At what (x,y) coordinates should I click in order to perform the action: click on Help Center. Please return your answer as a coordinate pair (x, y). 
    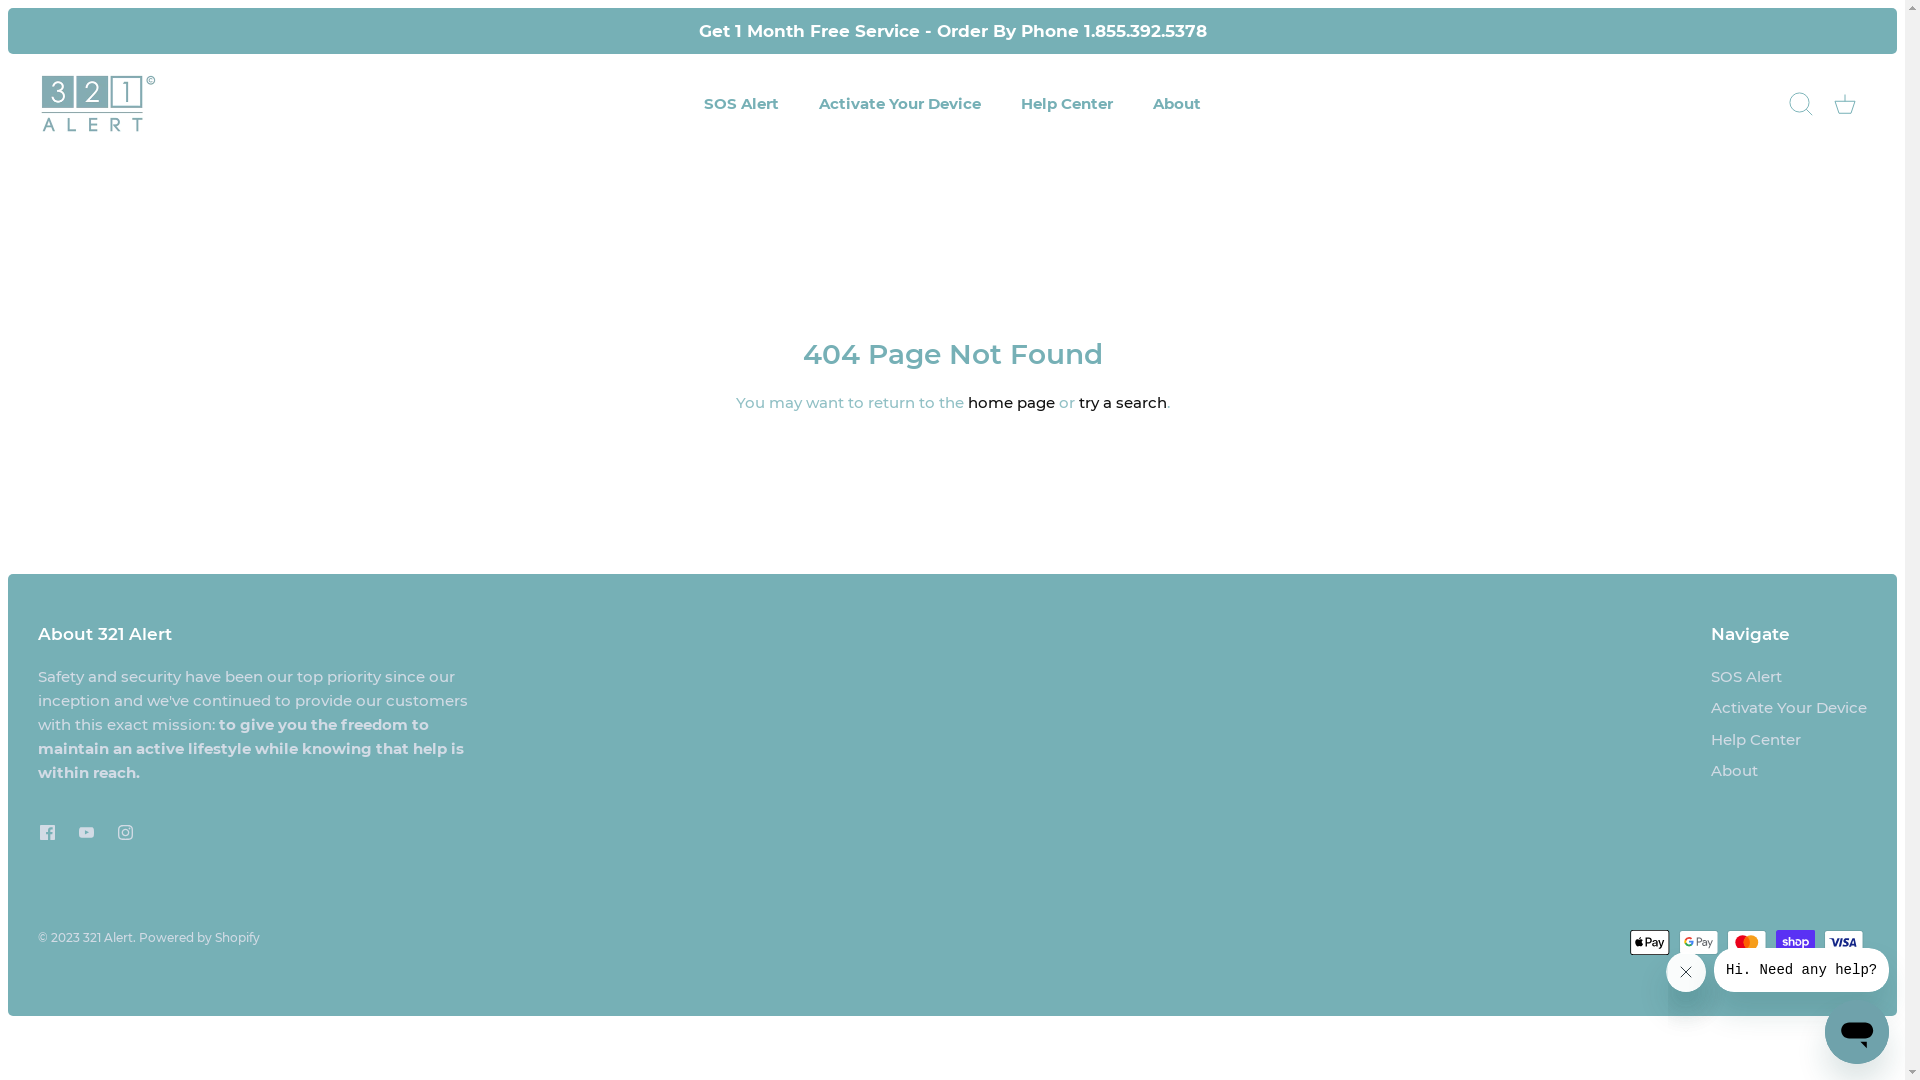
    Looking at the image, I should click on (1066, 104).